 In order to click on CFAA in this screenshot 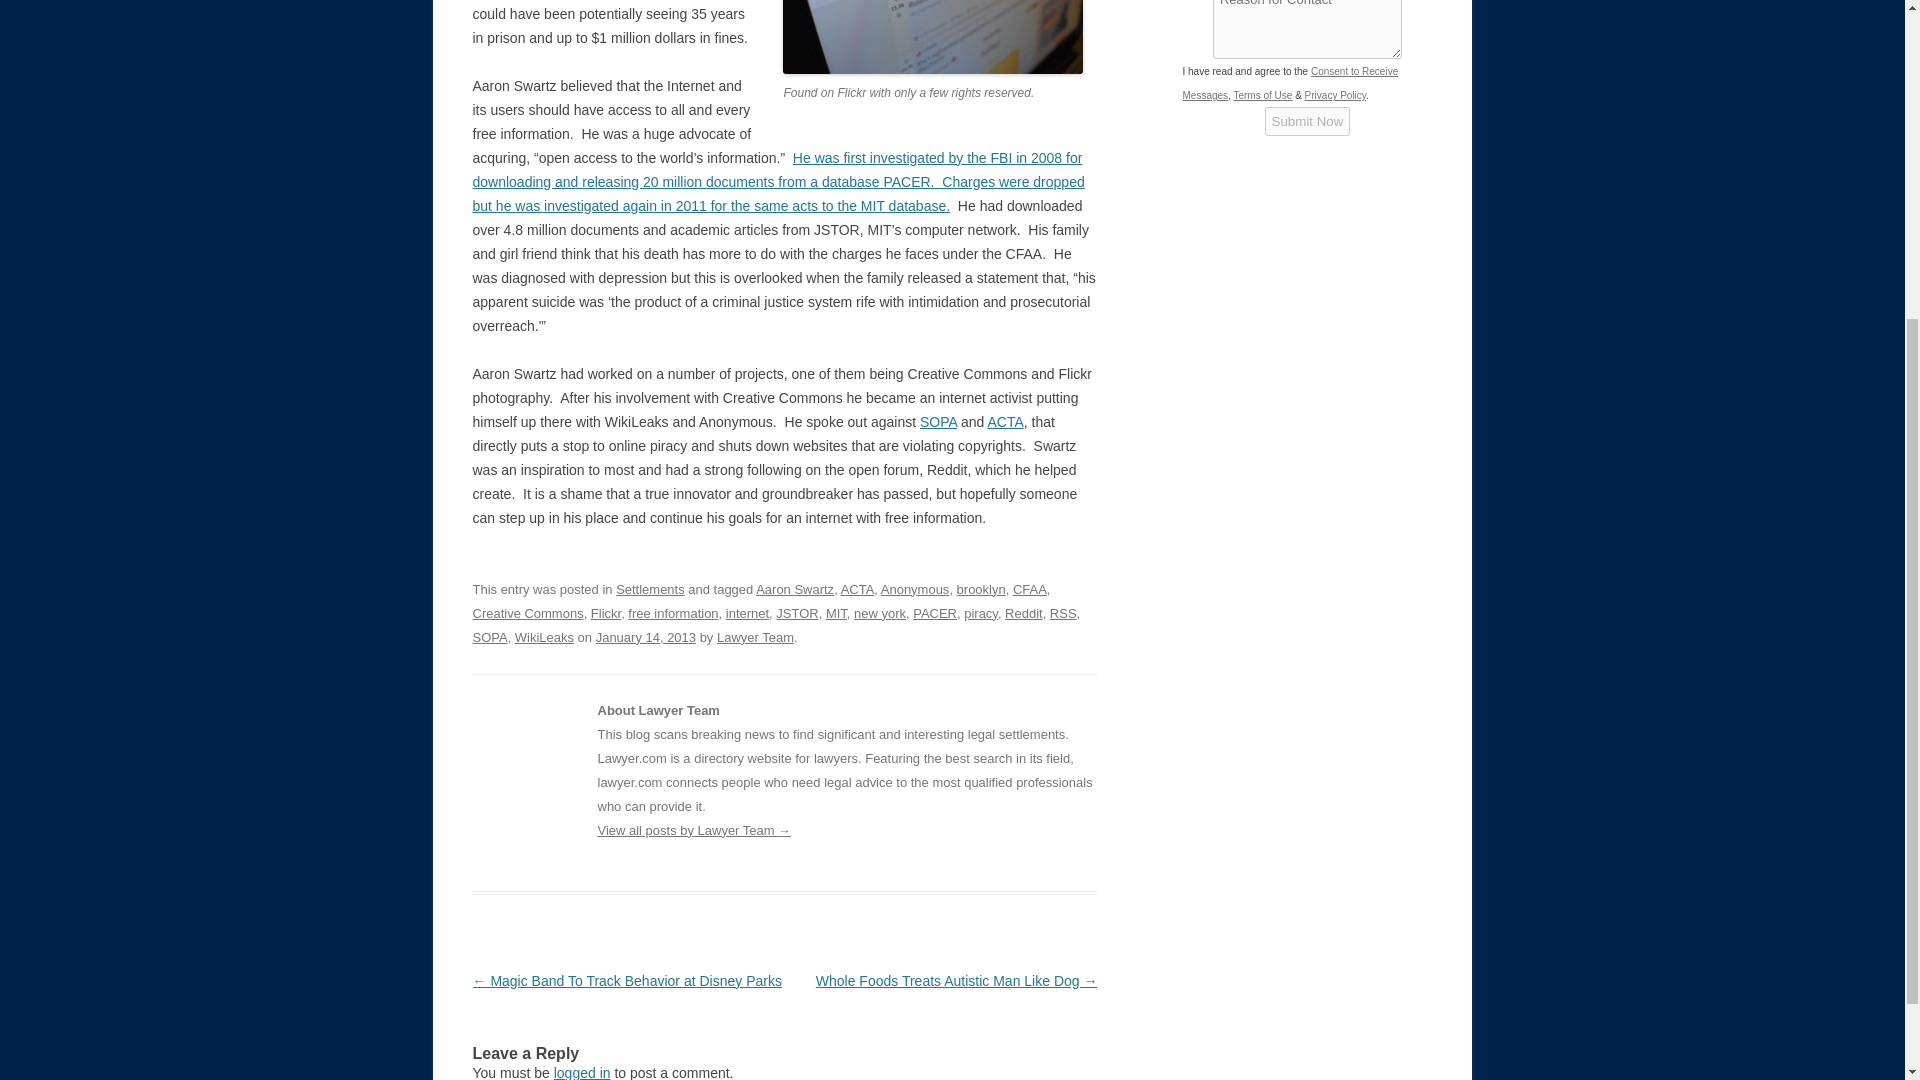, I will do `click(1030, 590)`.